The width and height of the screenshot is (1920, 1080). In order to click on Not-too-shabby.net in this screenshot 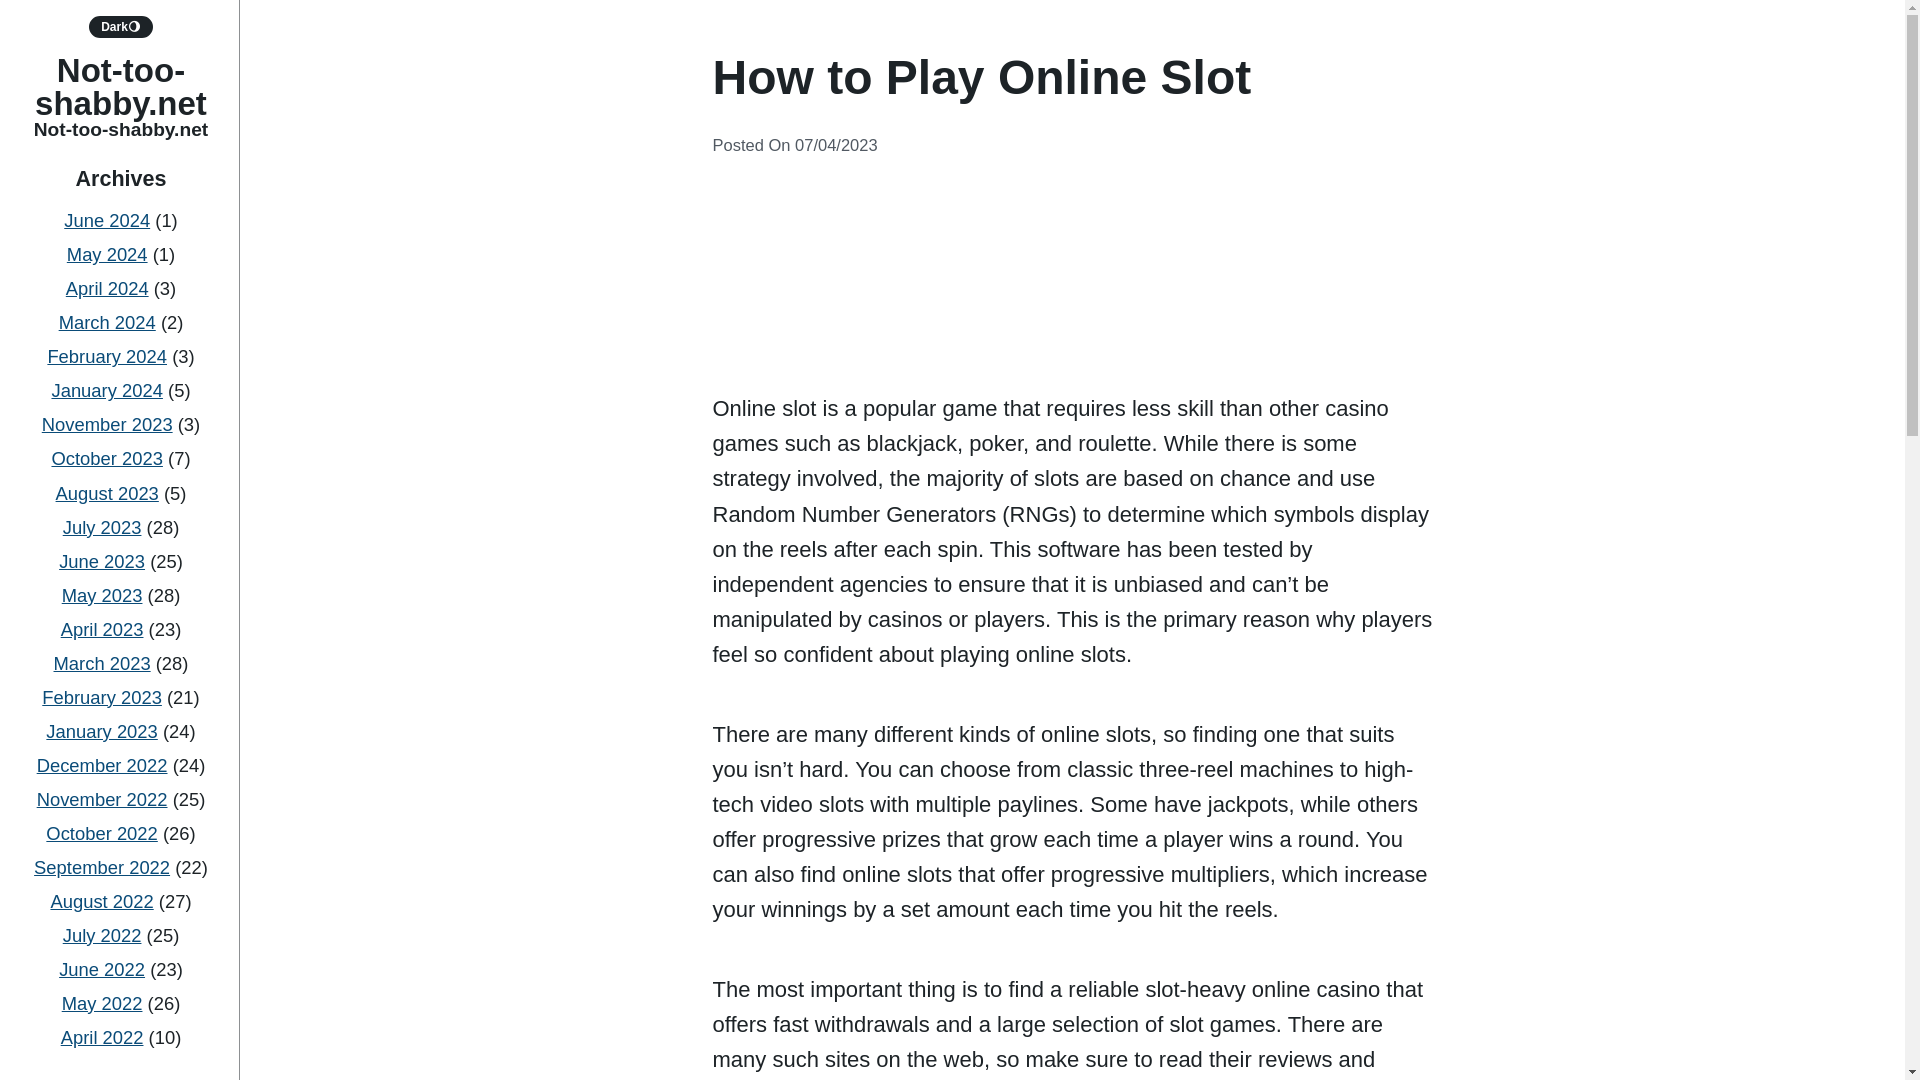, I will do `click(120, 86)`.